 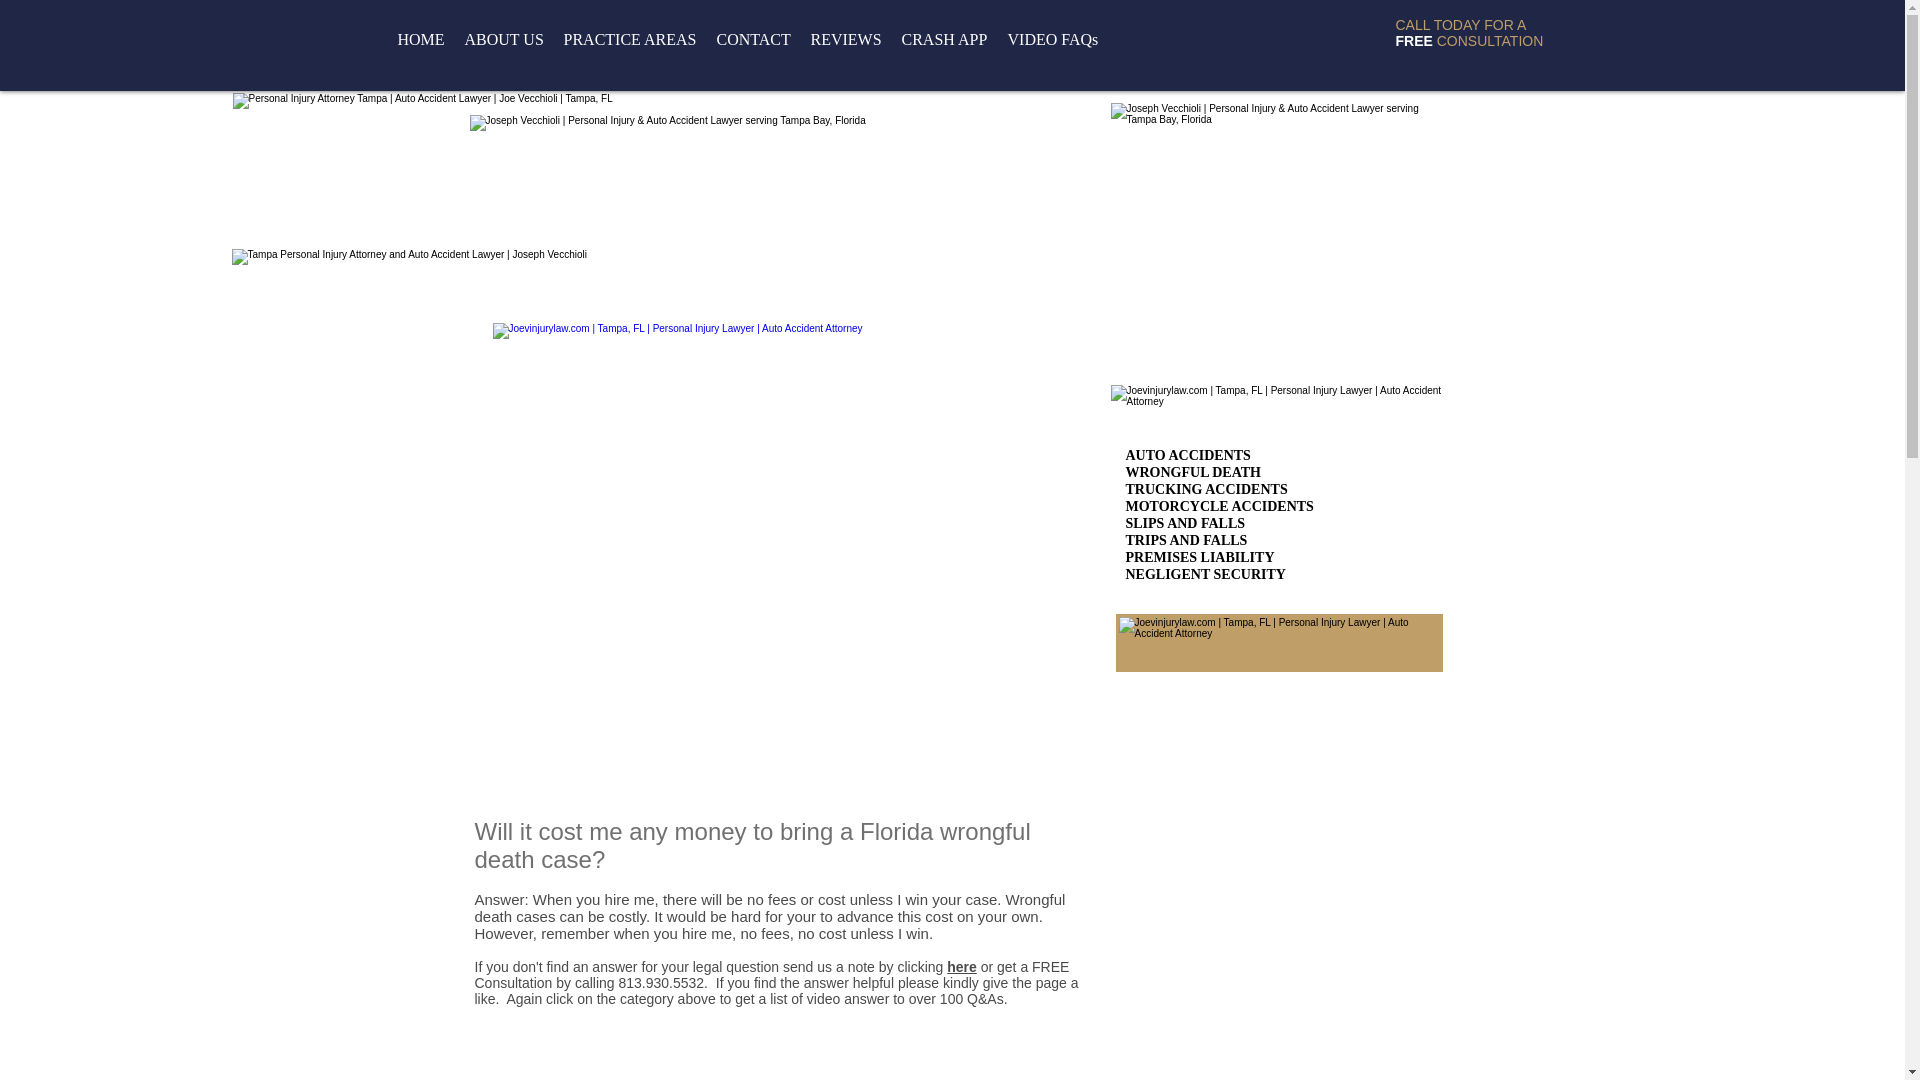 What do you see at coordinates (1200, 556) in the screenshot?
I see `PREMISES LIABILITY` at bounding box center [1200, 556].